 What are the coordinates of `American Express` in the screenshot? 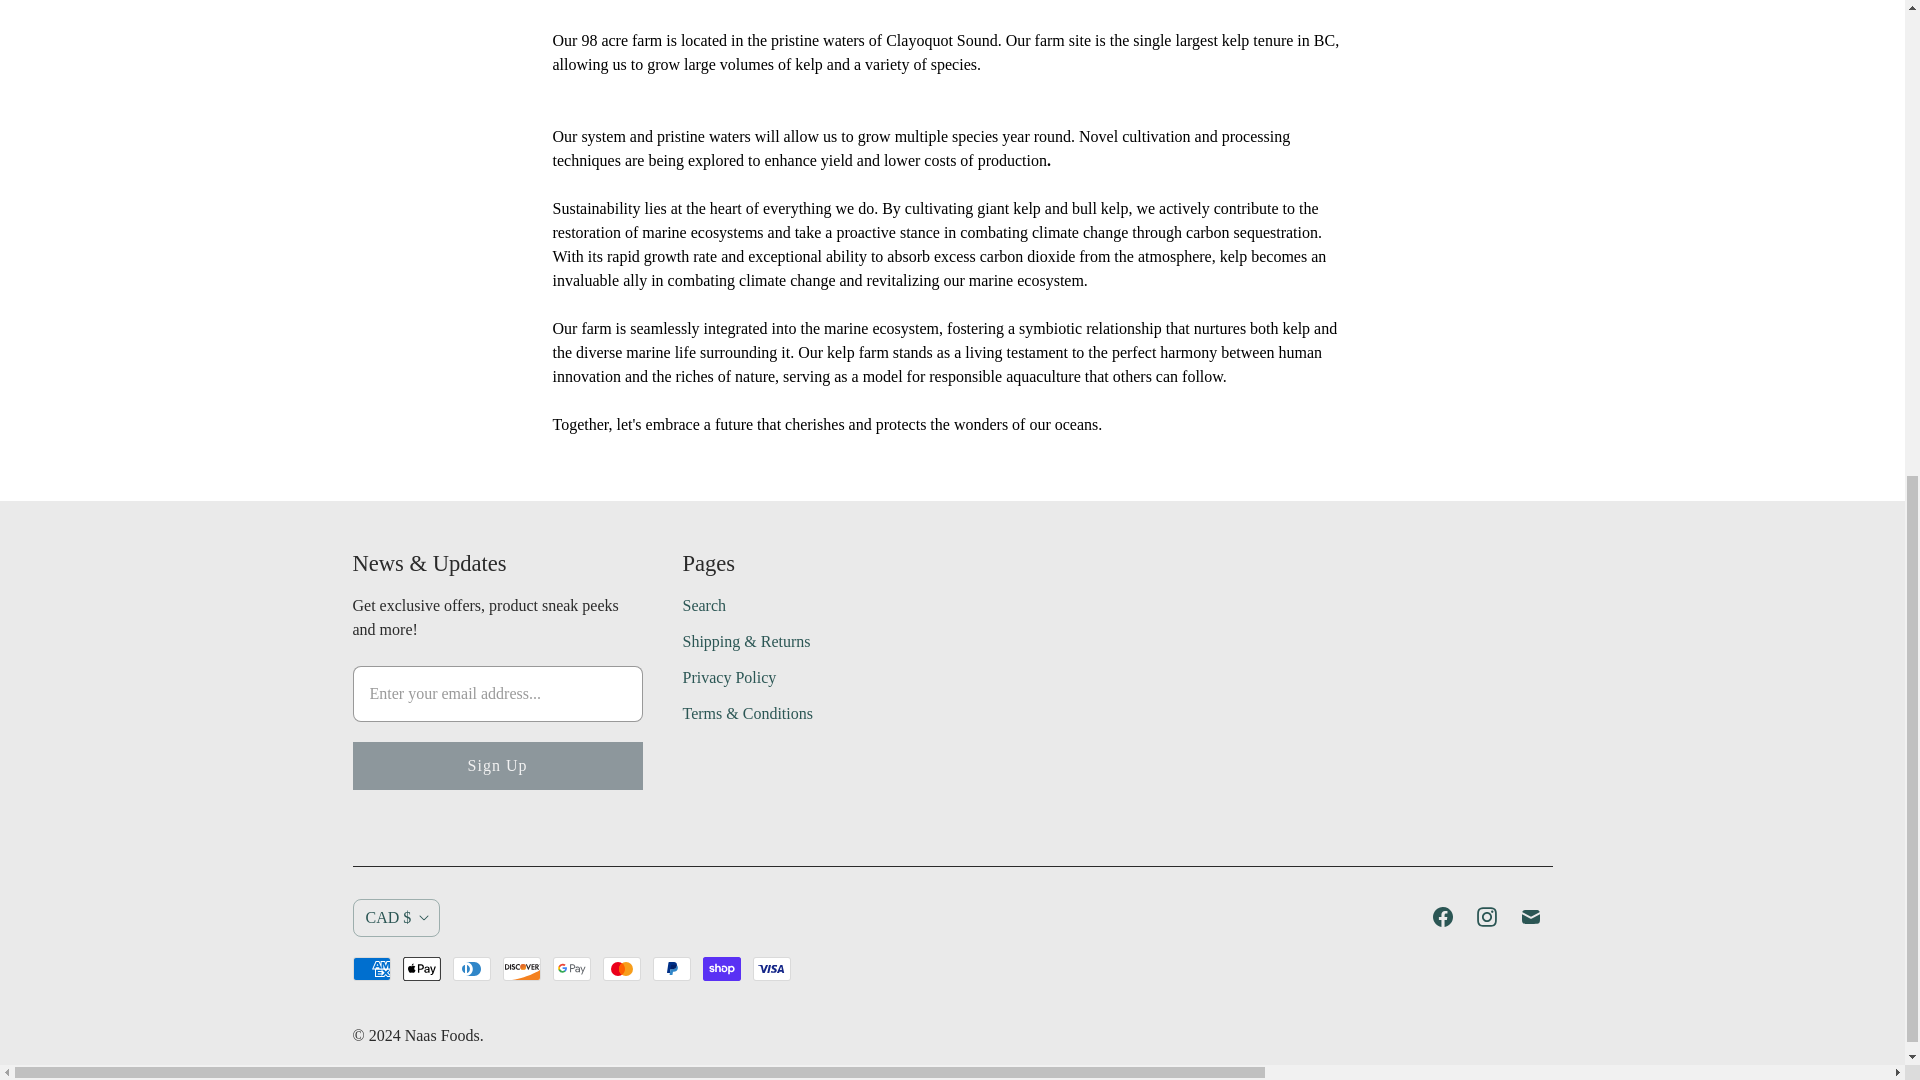 It's located at (370, 968).